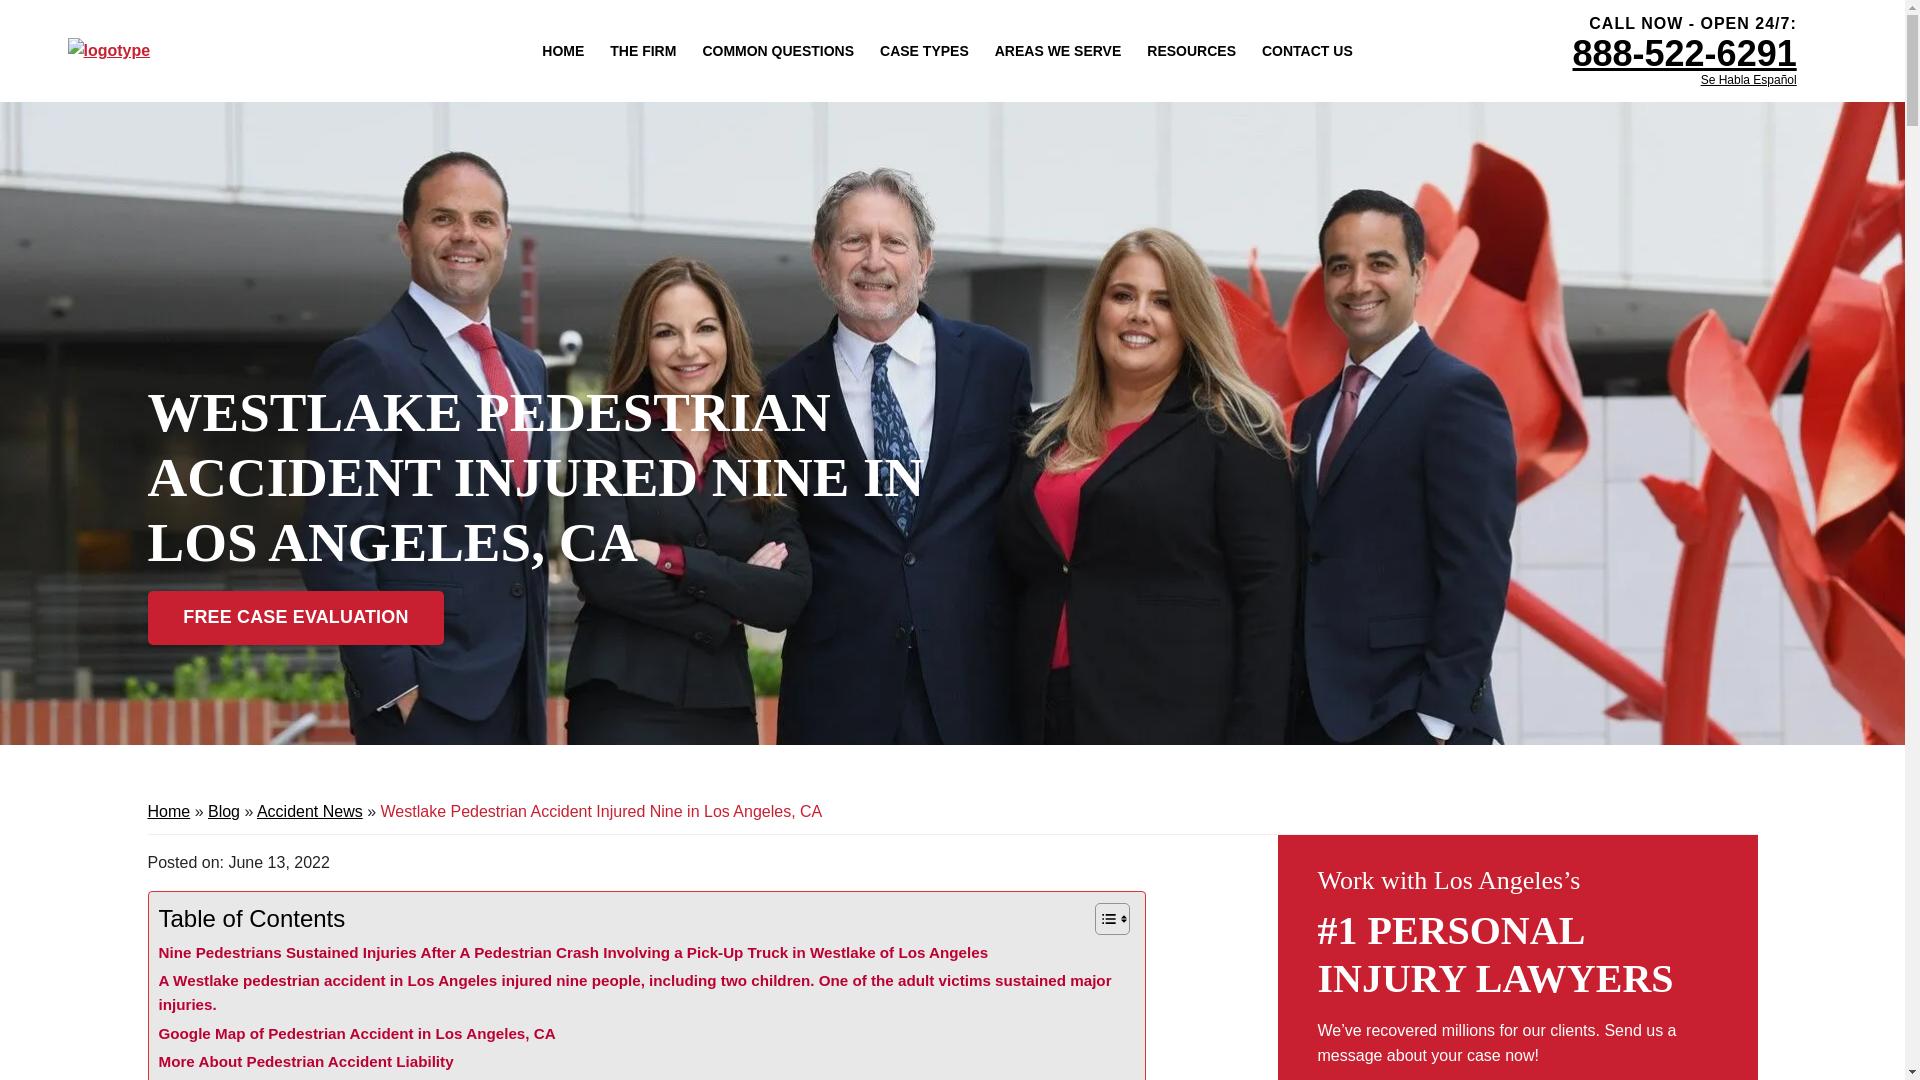 This screenshot has height=1080, width=1920. What do you see at coordinates (1191, 50) in the screenshot?
I see `RESOURCES` at bounding box center [1191, 50].